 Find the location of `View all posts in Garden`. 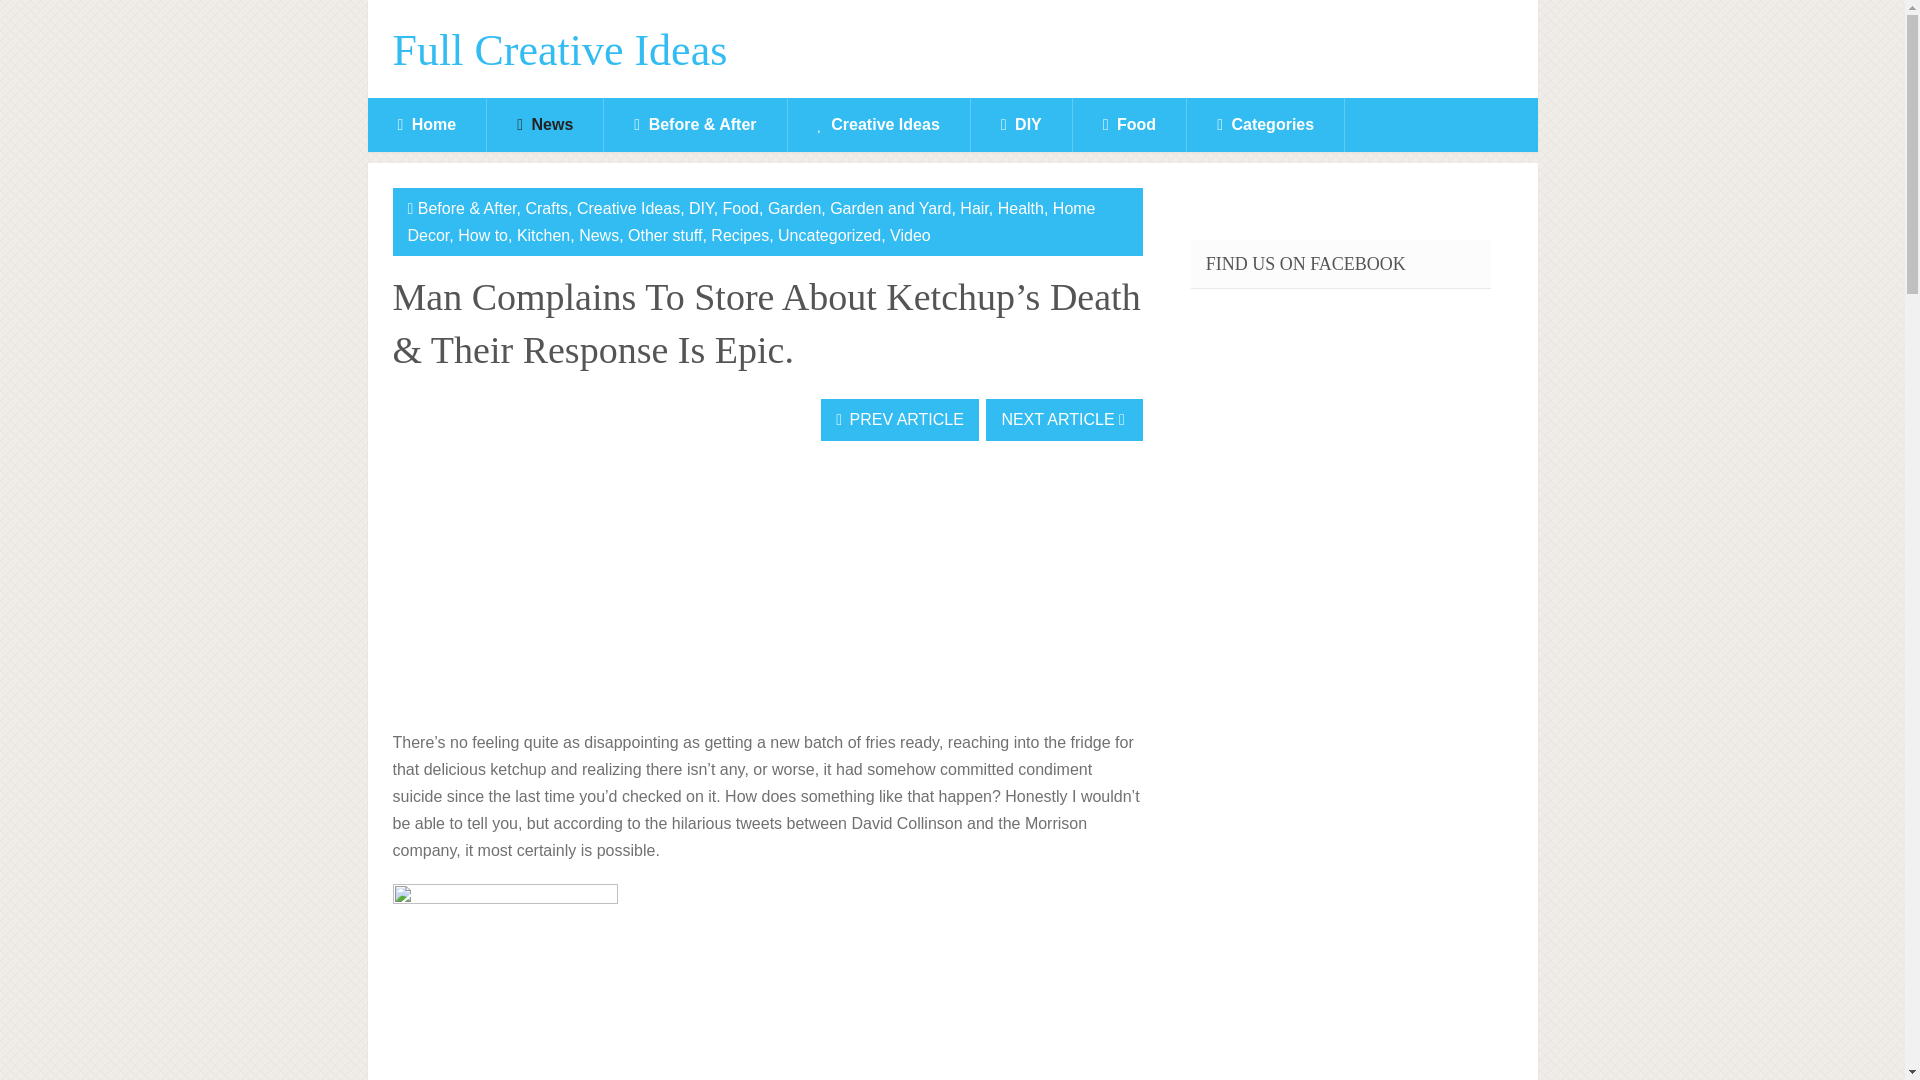

View all posts in Garden is located at coordinates (794, 208).